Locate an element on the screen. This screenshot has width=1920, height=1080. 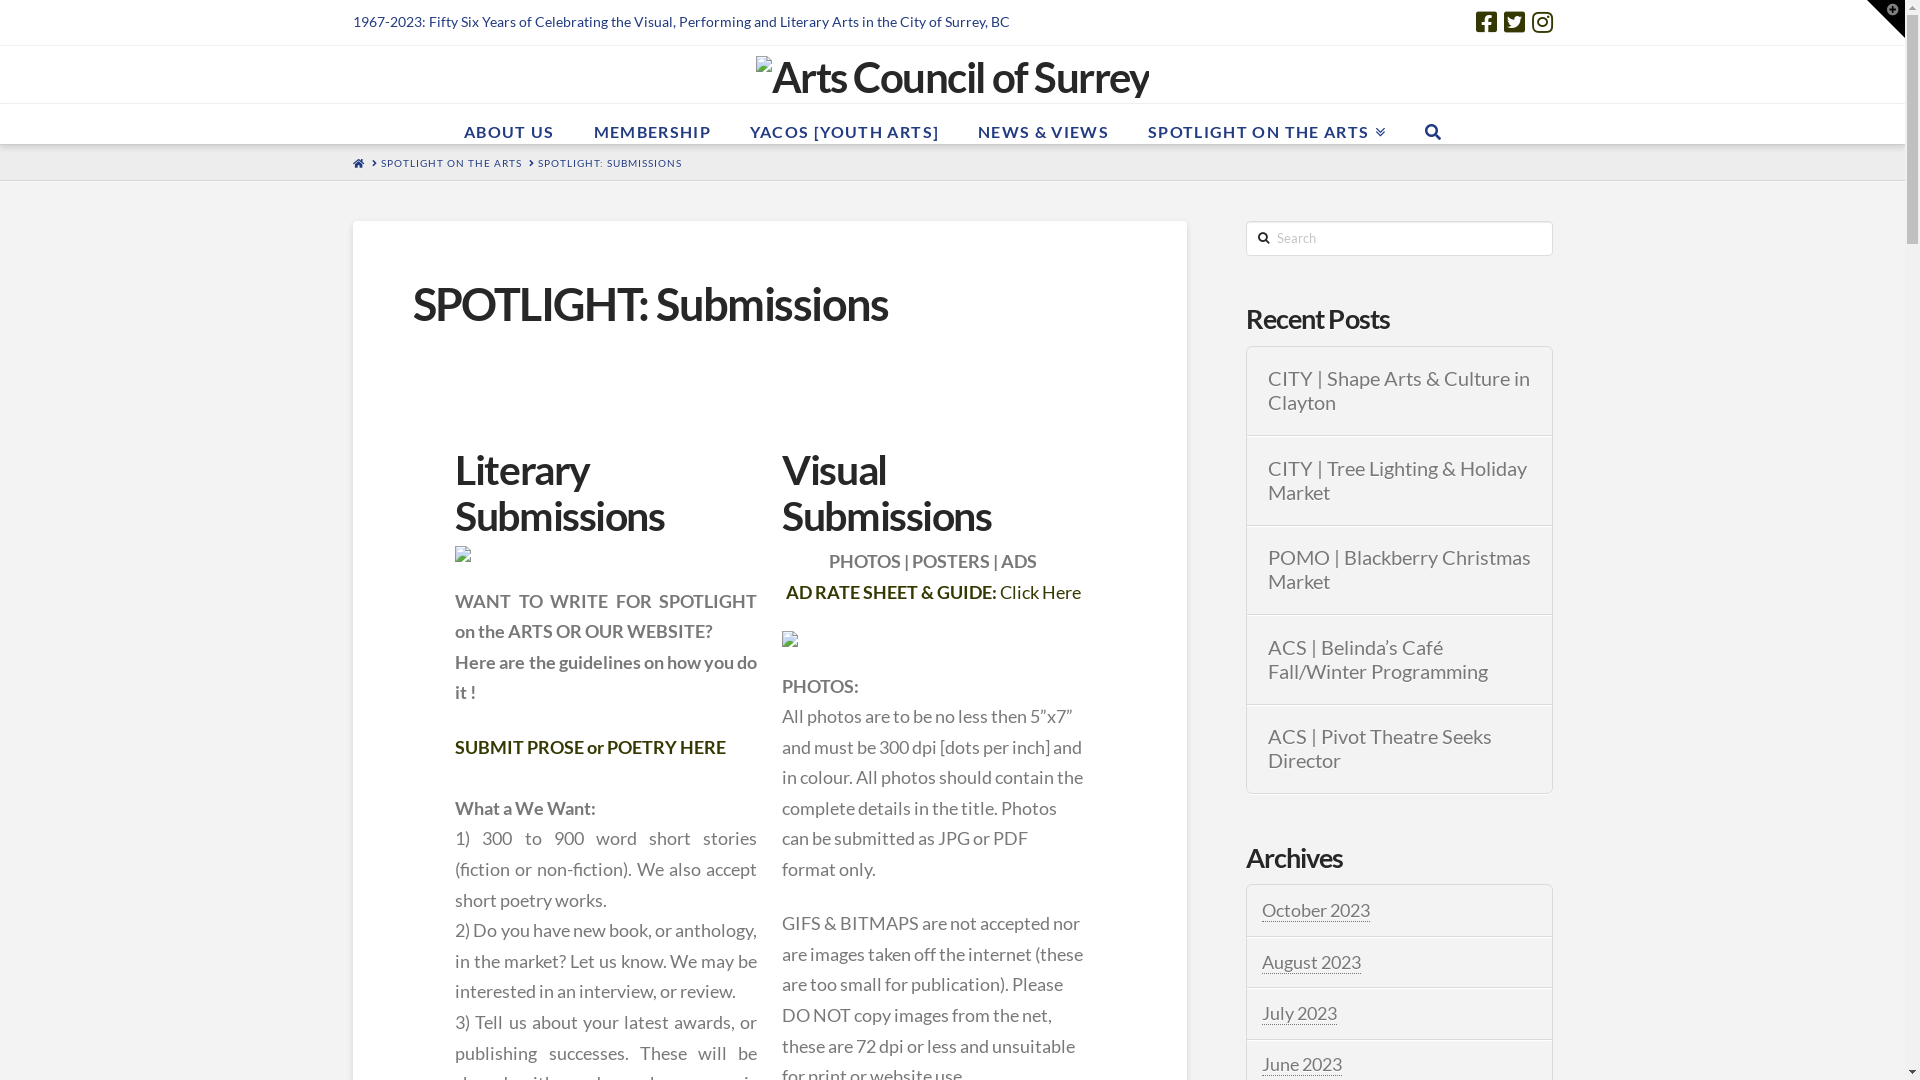
YACOS [YOUTH ARTS] is located at coordinates (844, 124).